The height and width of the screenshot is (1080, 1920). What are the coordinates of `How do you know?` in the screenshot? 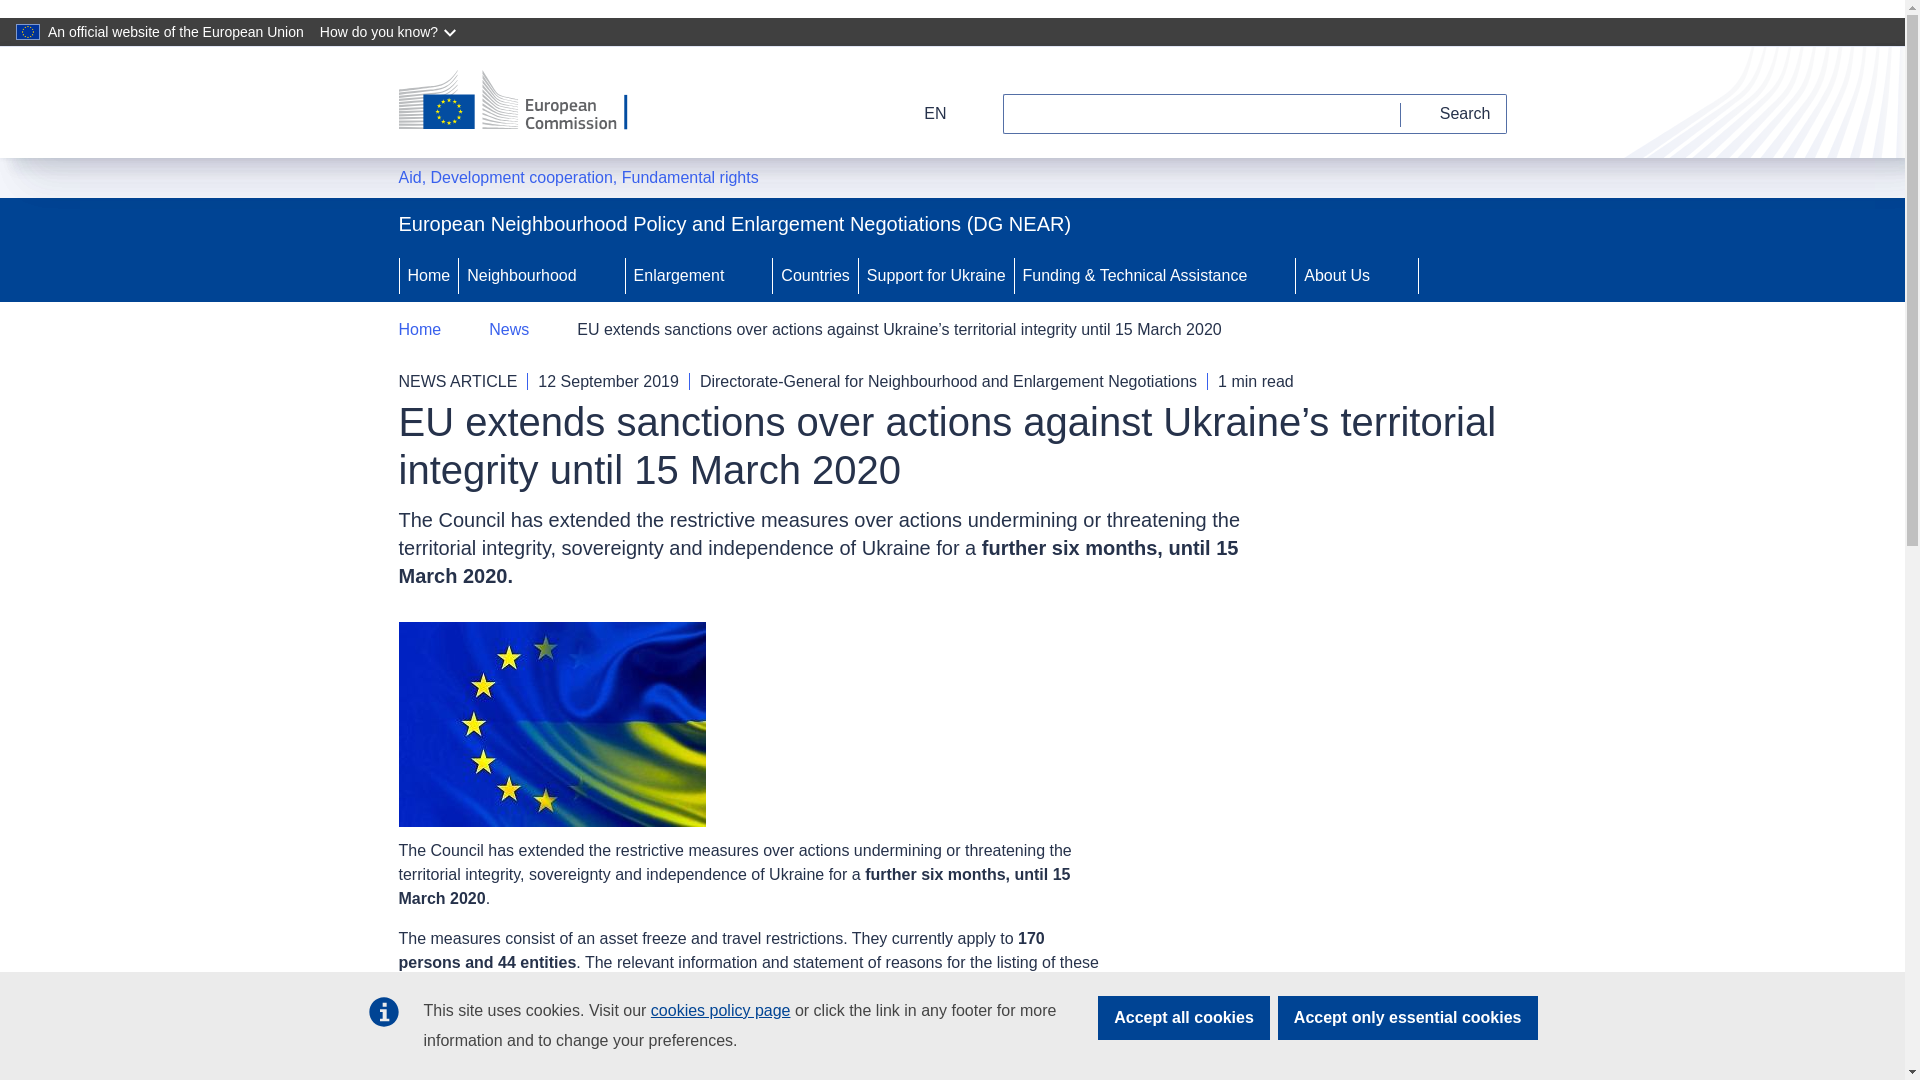 It's located at (390, 32).